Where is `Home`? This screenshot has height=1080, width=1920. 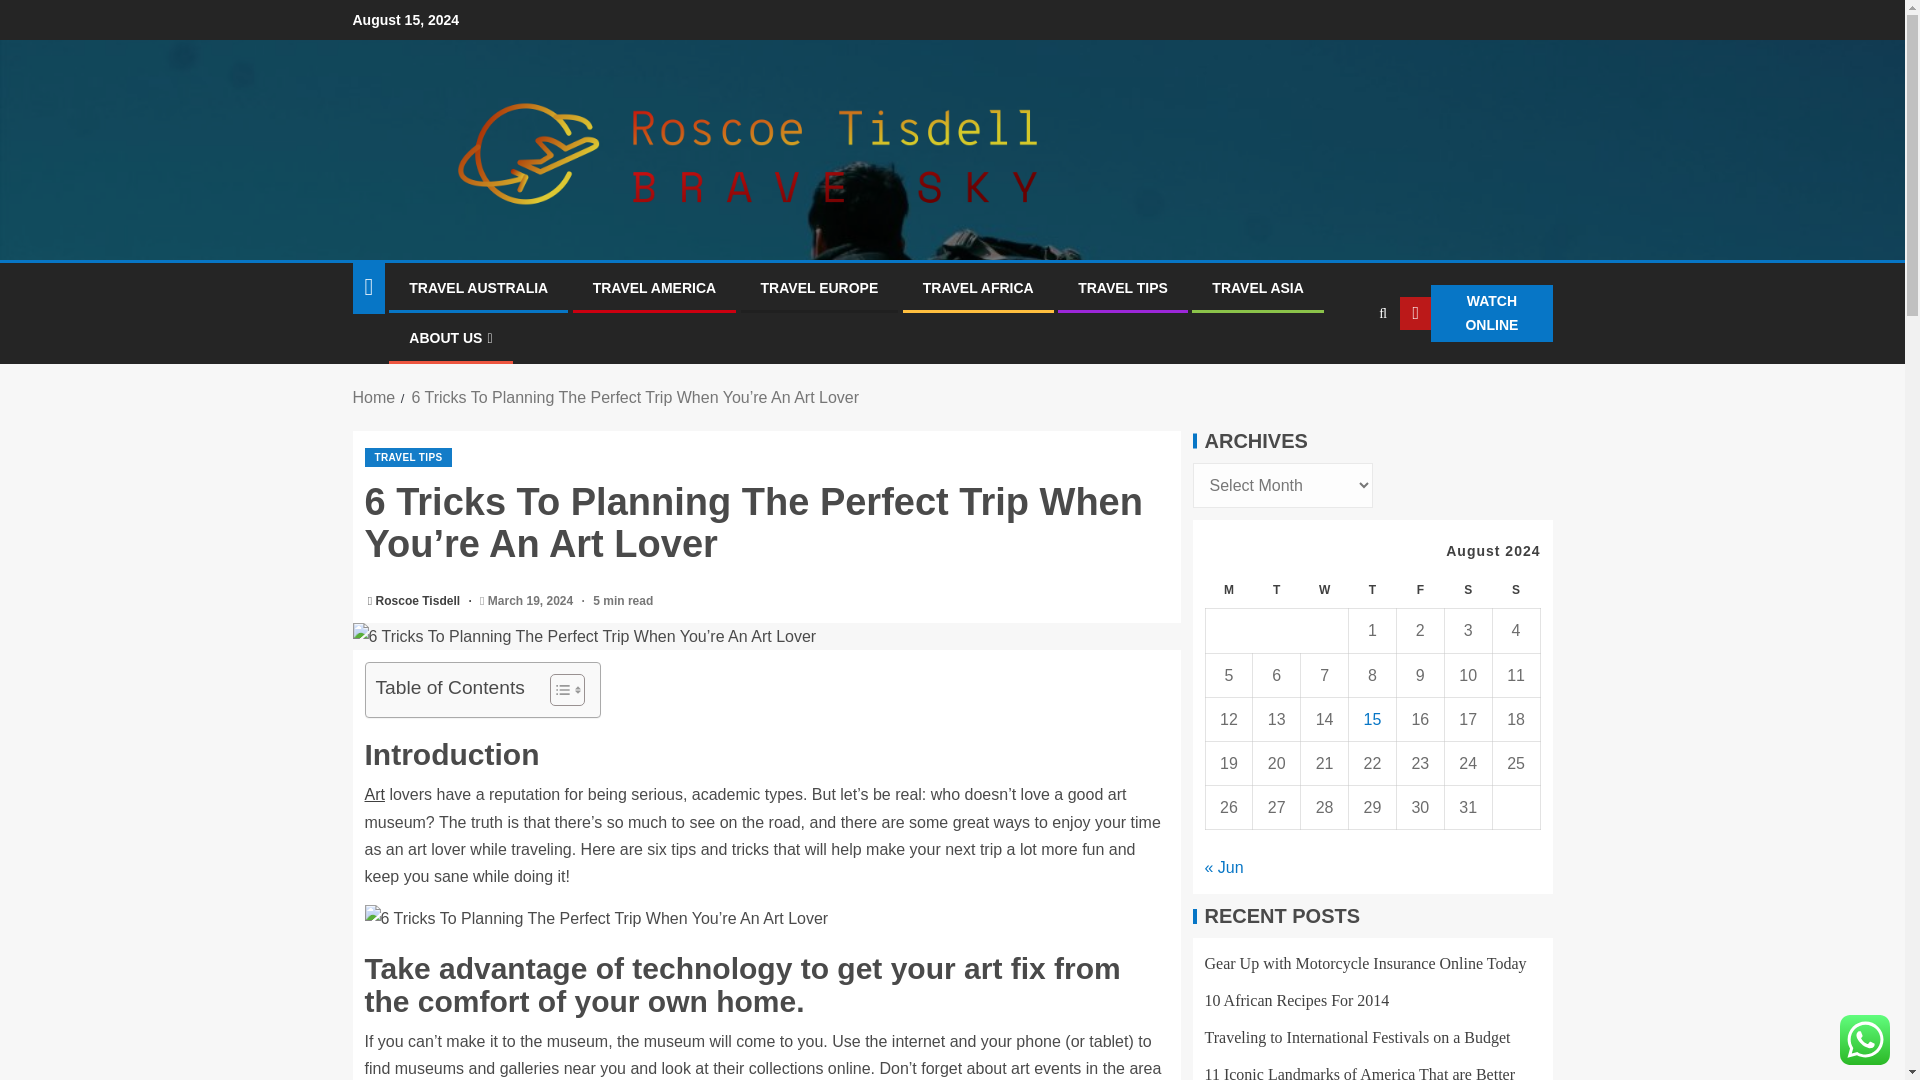 Home is located at coordinates (373, 397).